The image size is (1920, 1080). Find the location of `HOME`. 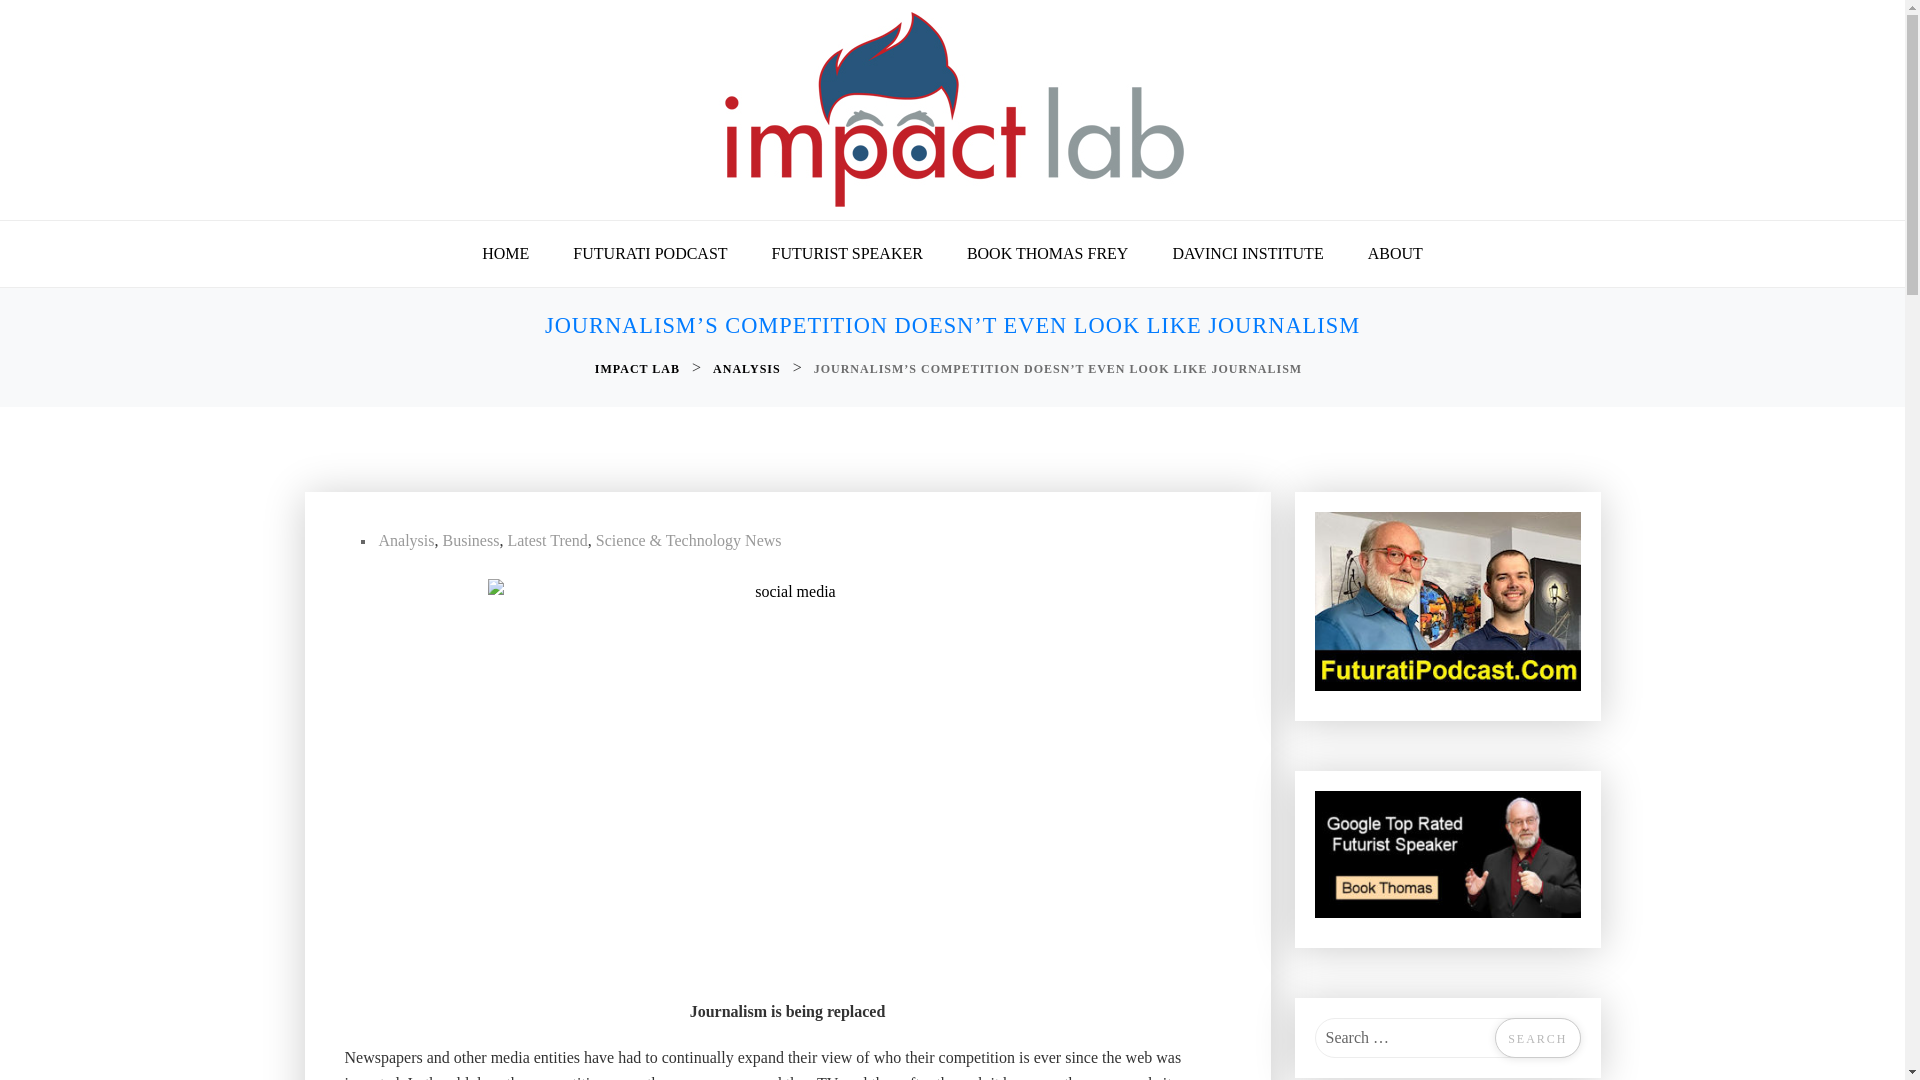

HOME is located at coordinates (506, 254).